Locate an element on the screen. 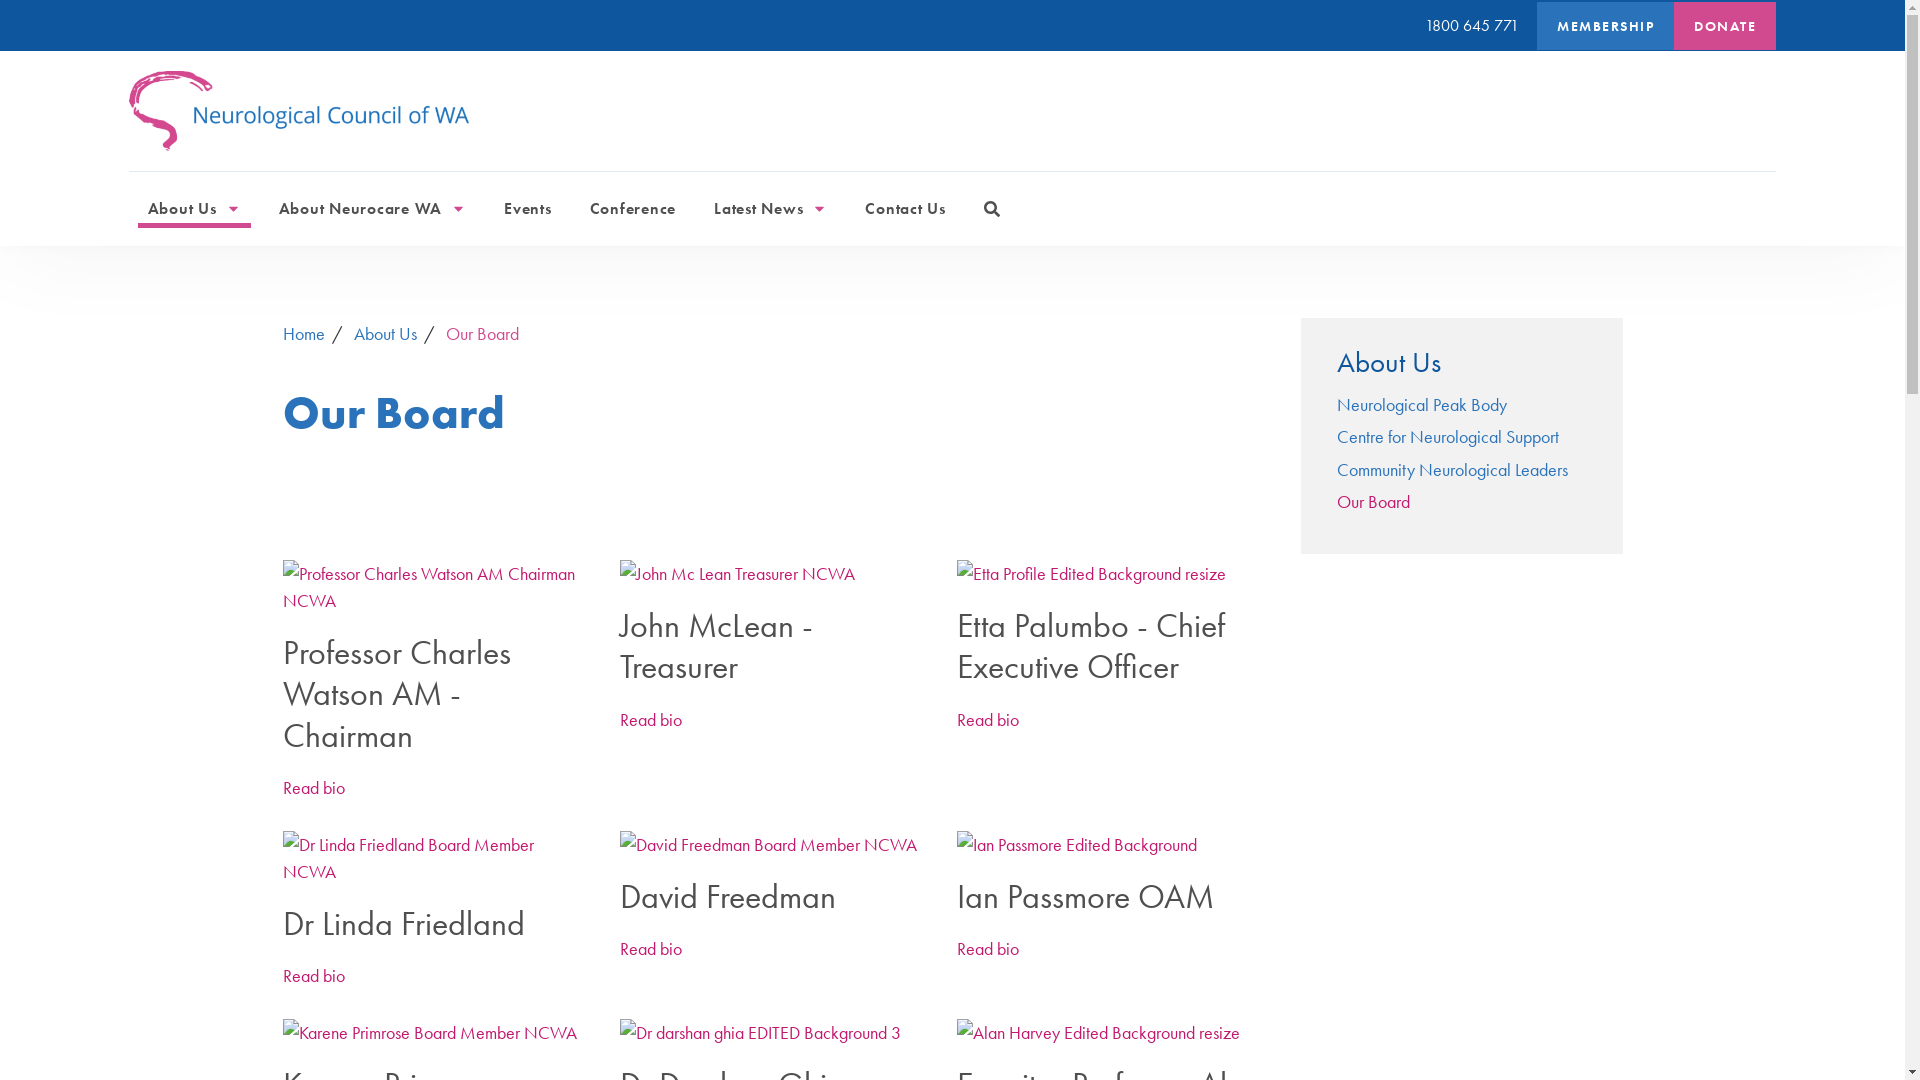  Read more:             David Freedman
 is located at coordinates (774, 844).